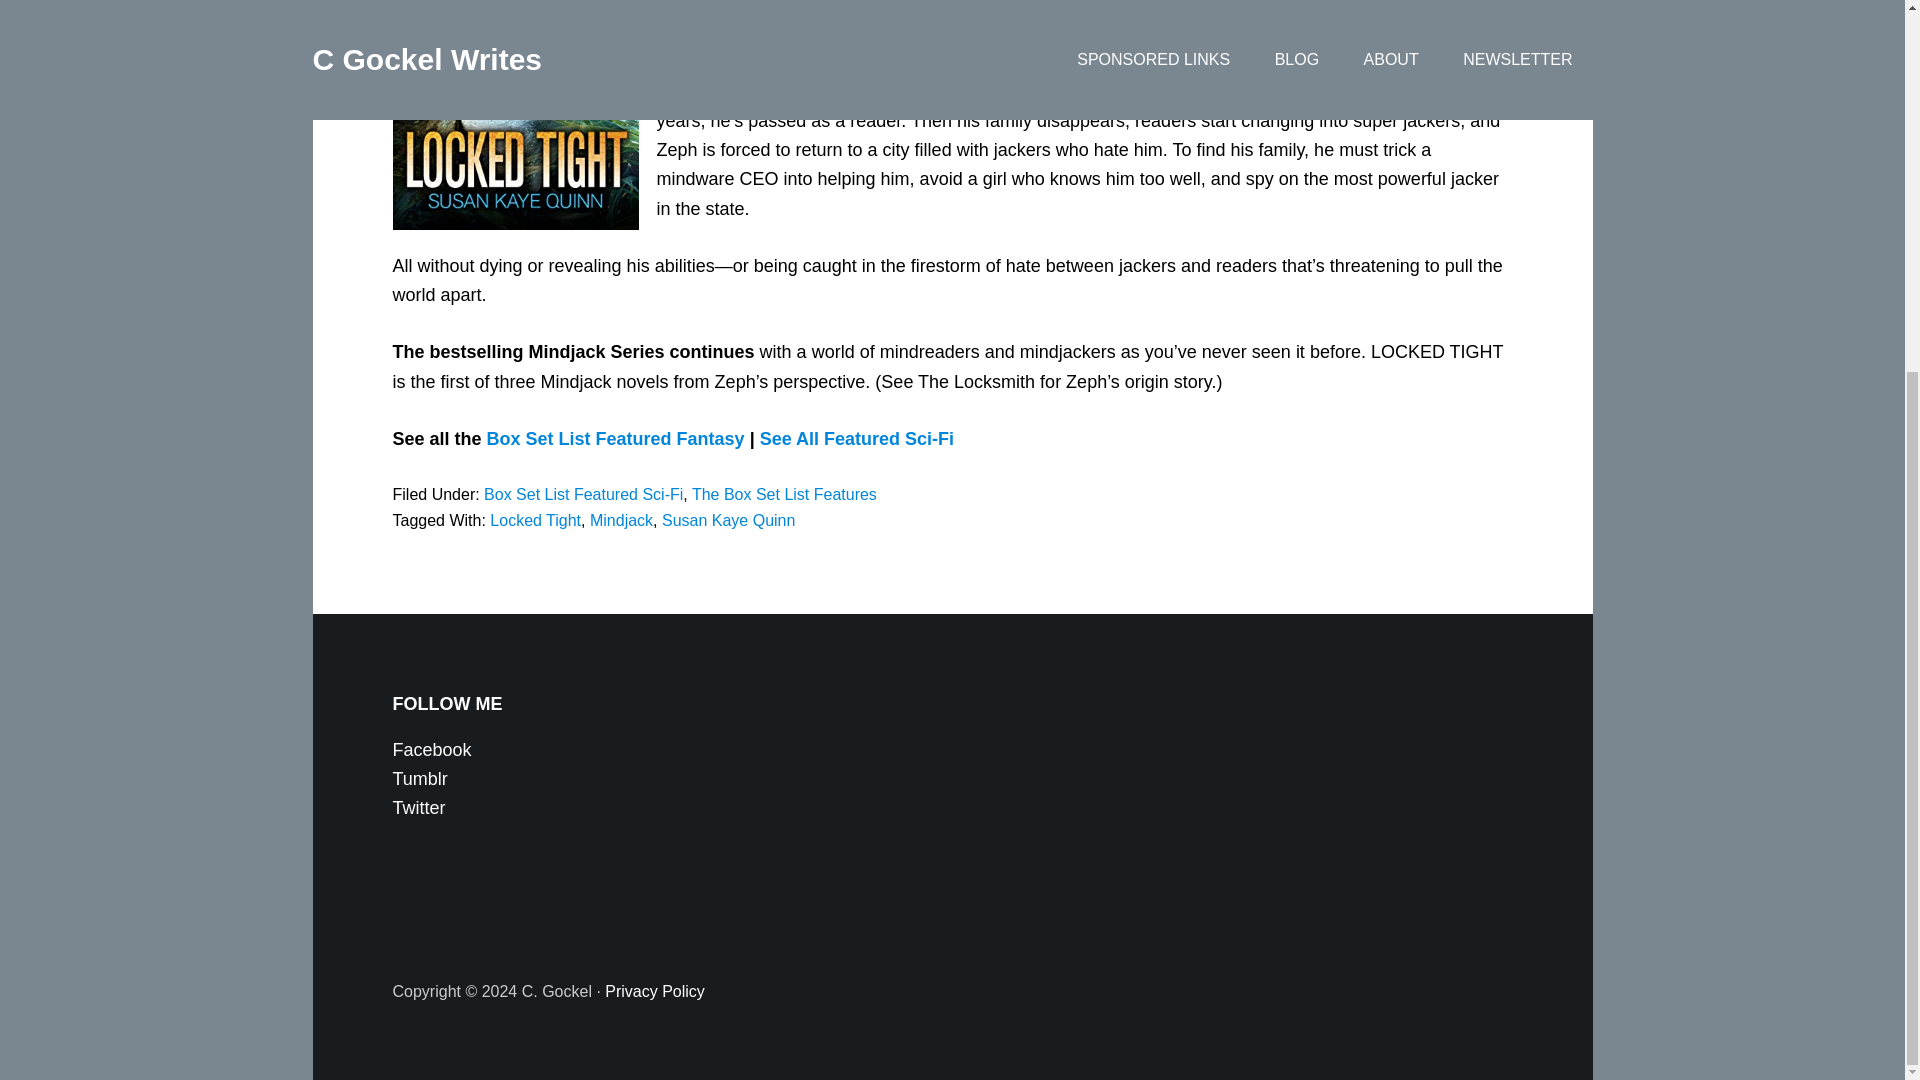 The image size is (1920, 1080). Describe the element at coordinates (616, 438) in the screenshot. I see `Box Set List Featured Fantasy` at that location.